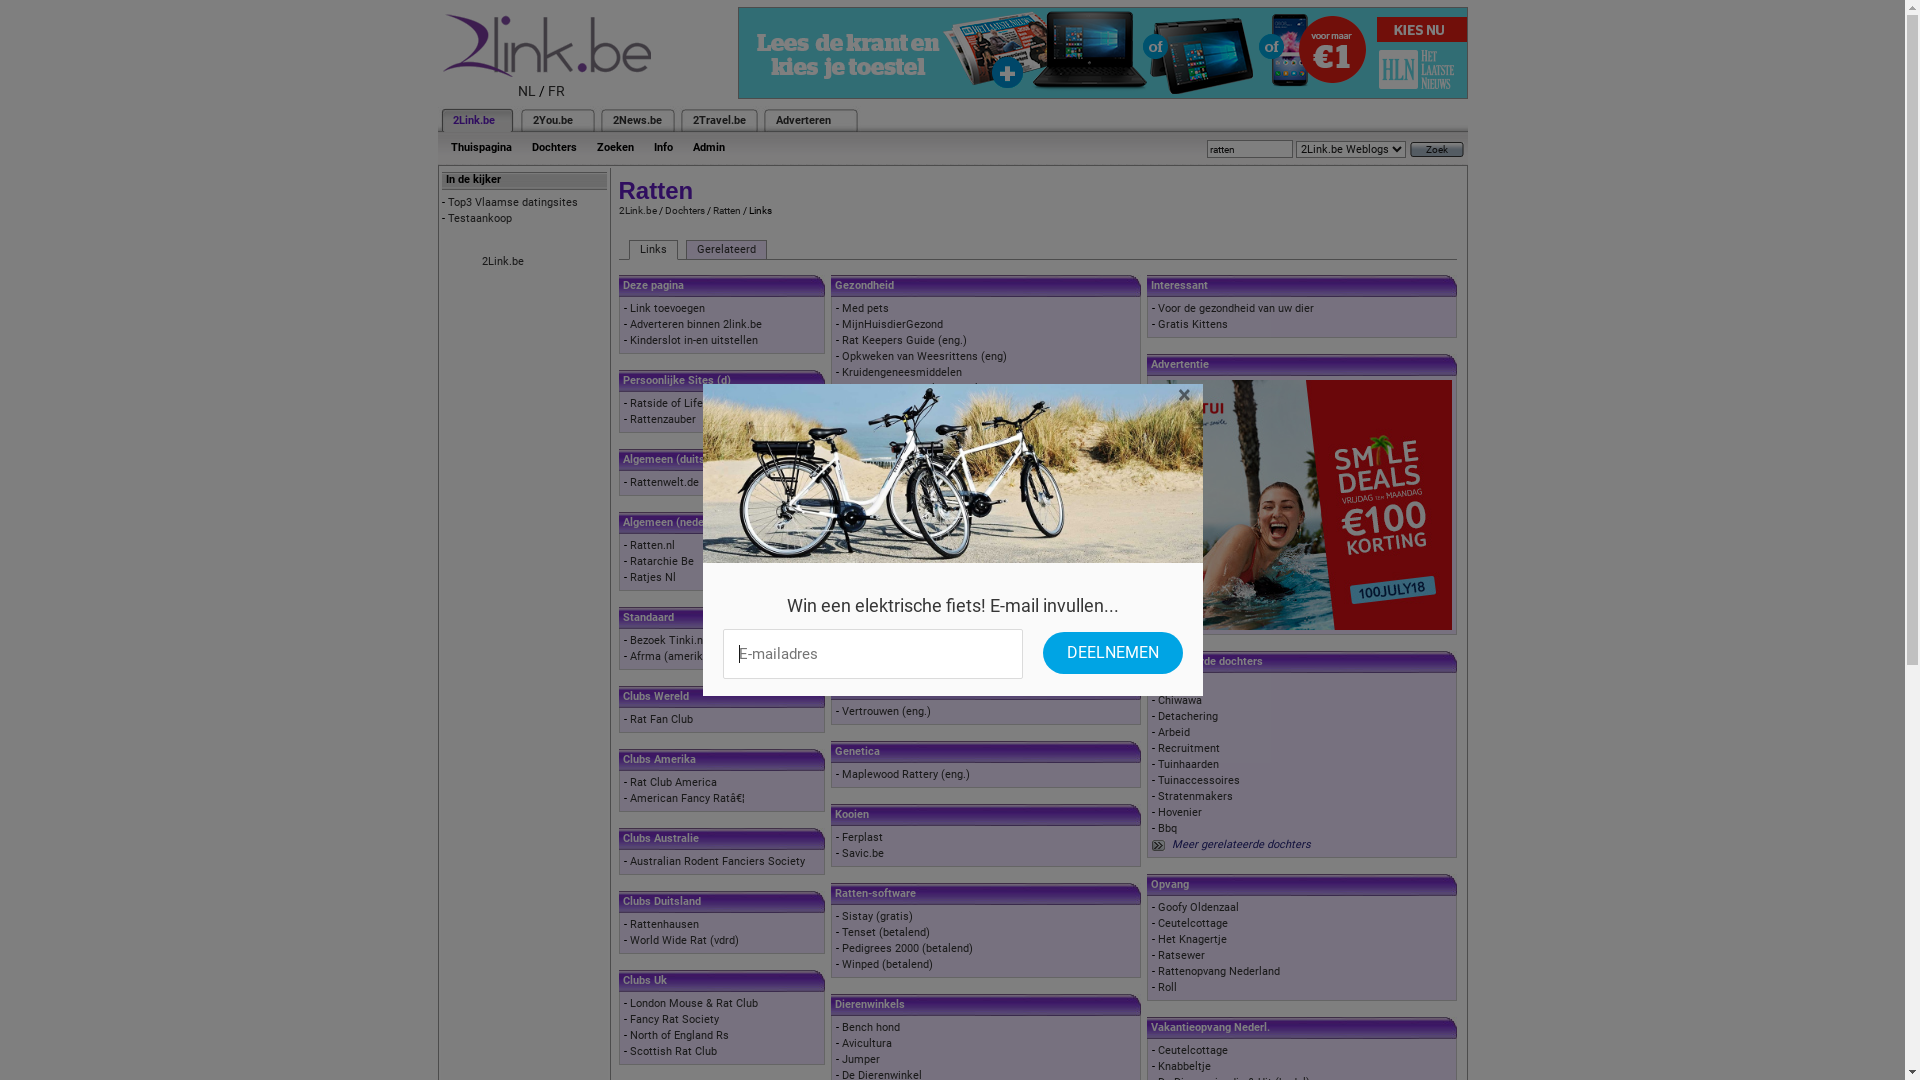 The width and height of the screenshot is (1920, 1080). Describe the element at coordinates (888, 532) in the screenshot. I see `Stan Van Kesteren` at that location.